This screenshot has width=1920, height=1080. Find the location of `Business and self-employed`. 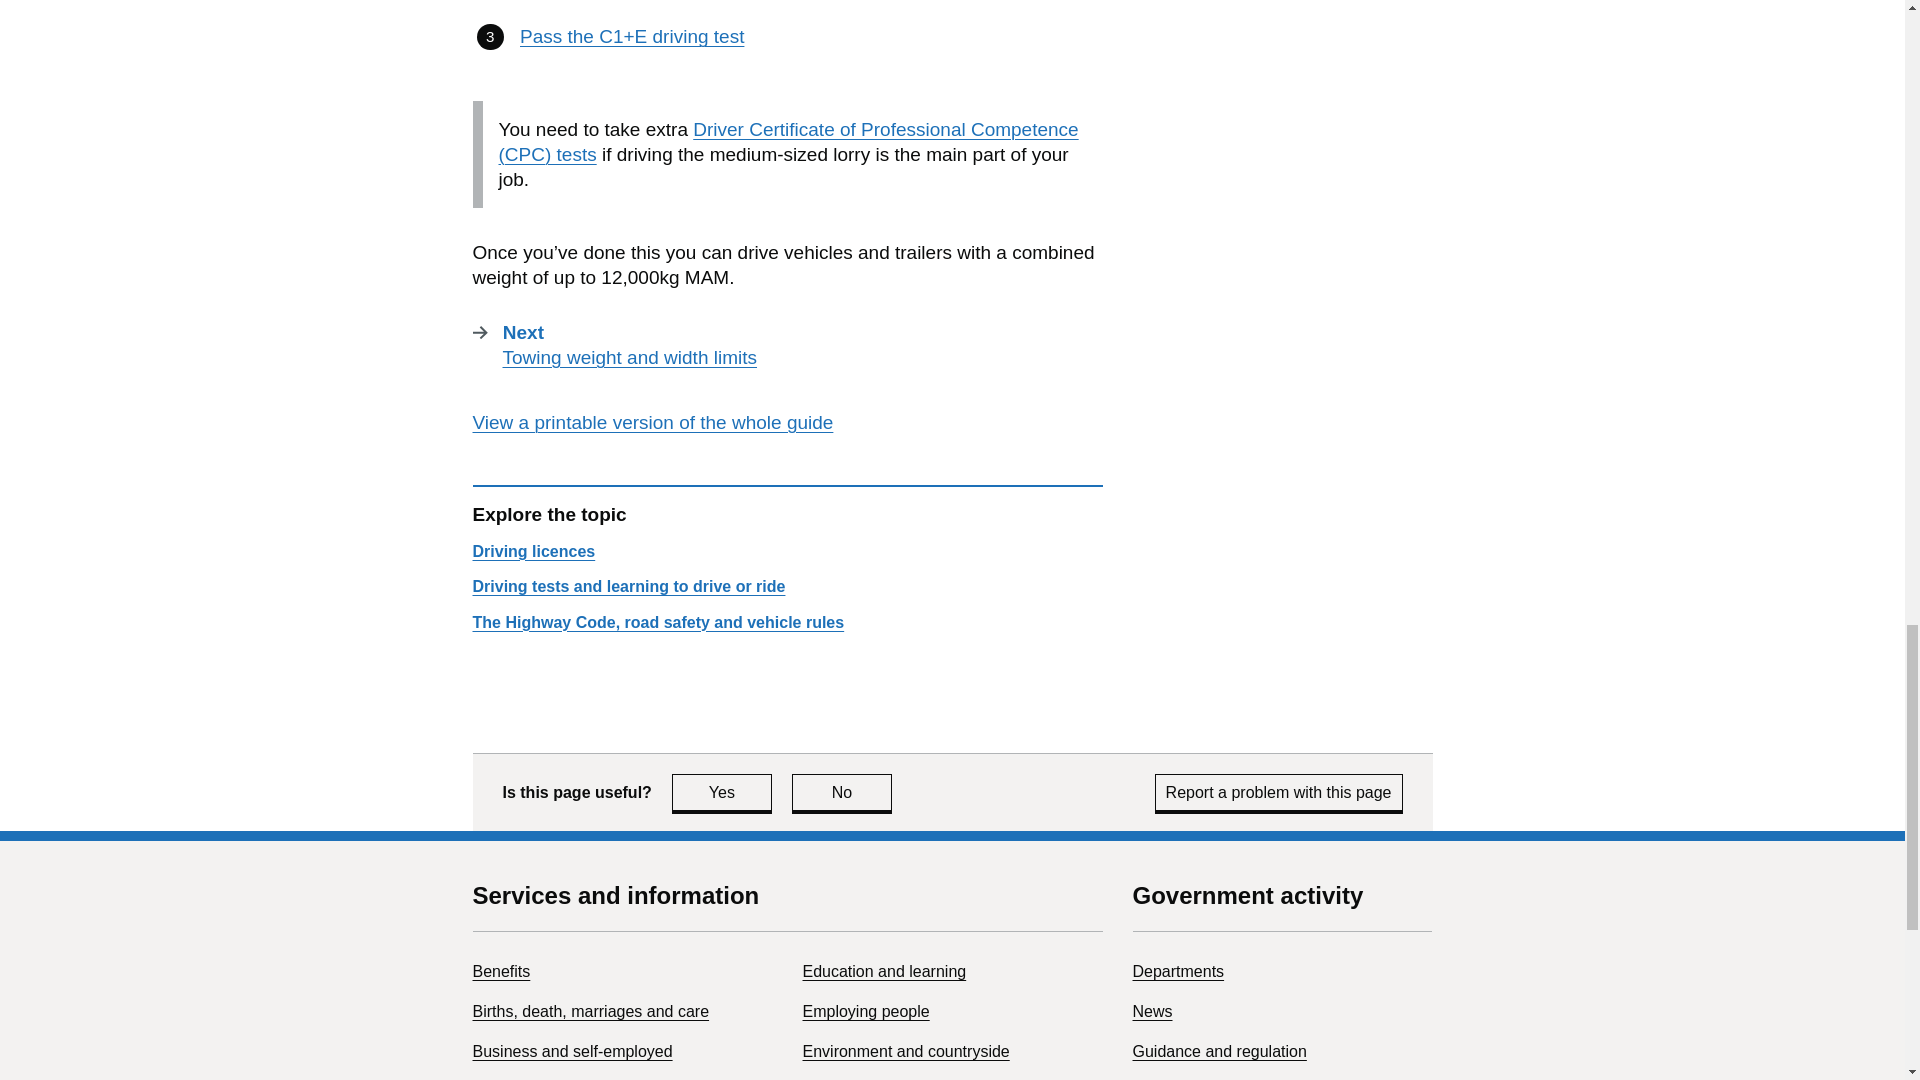

Business and self-employed is located at coordinates (722, 792).